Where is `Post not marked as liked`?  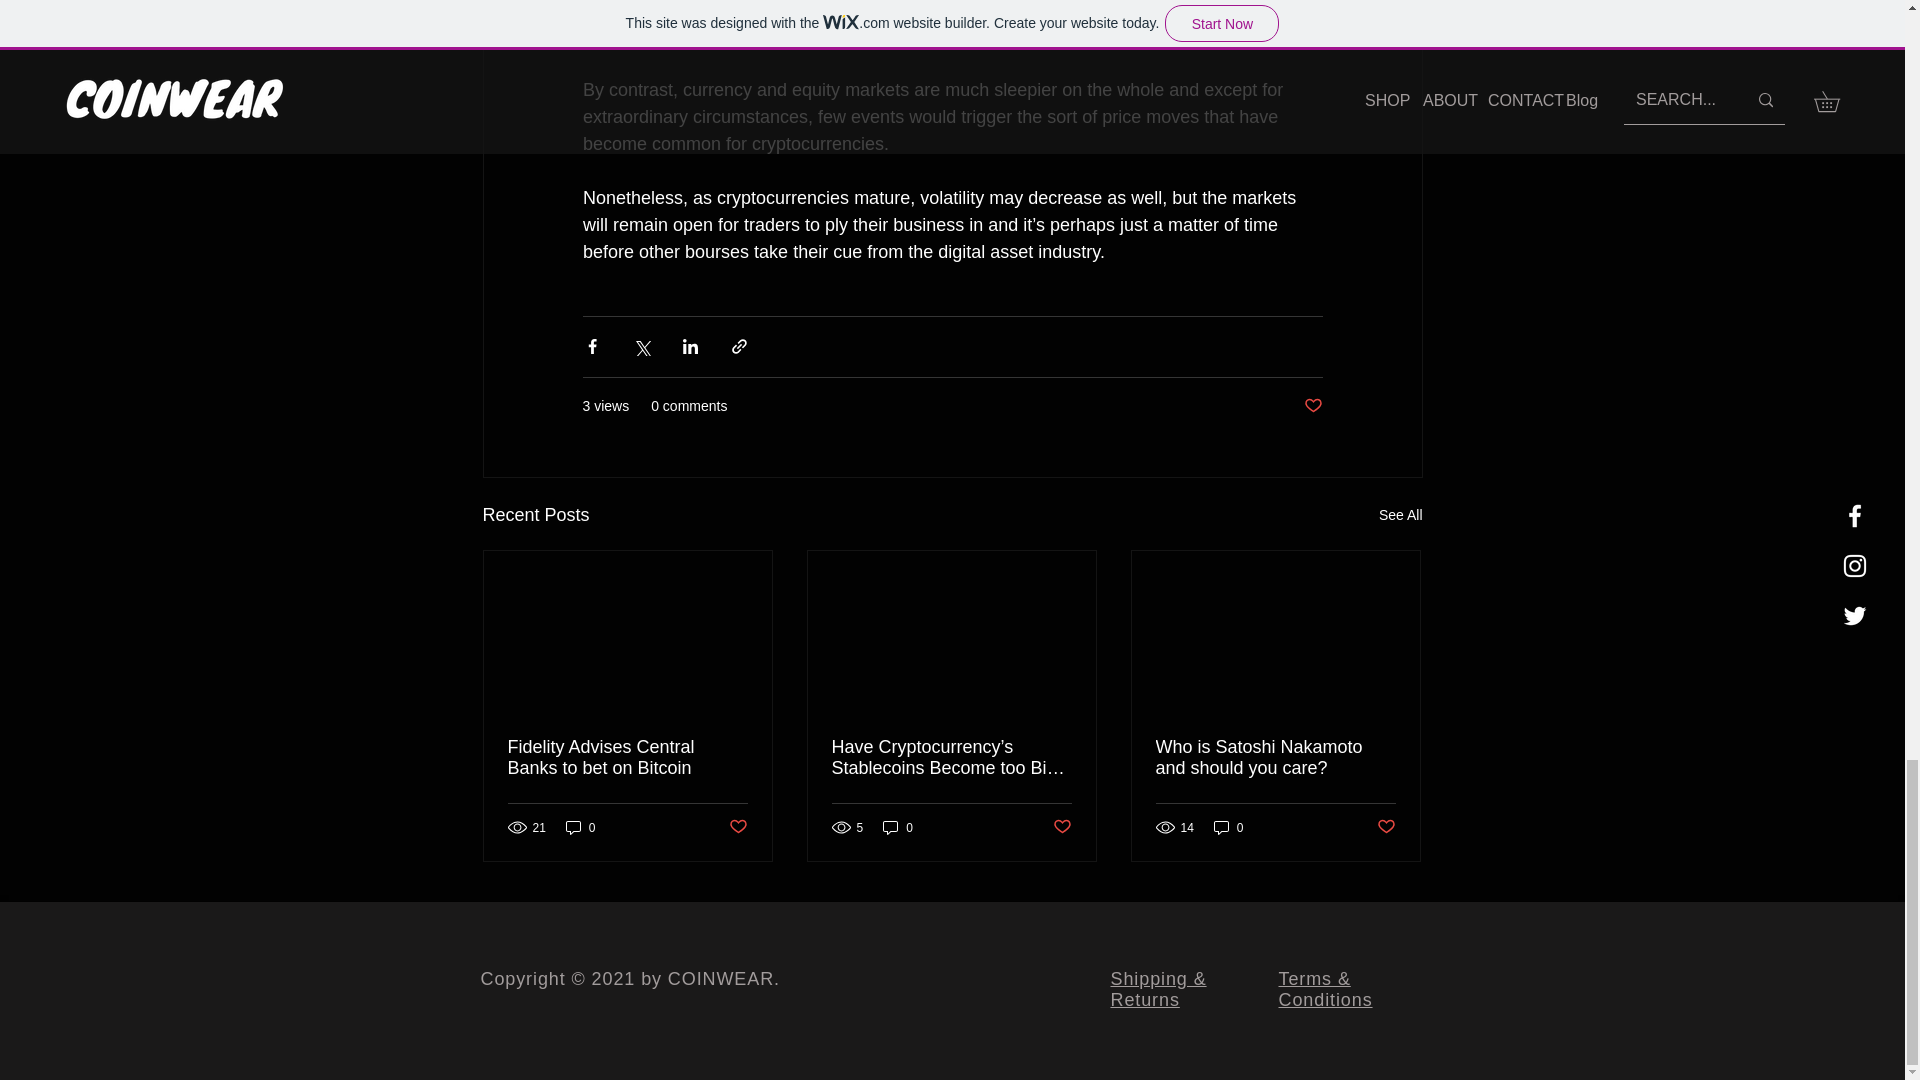
Post not marked as liked is located at coordinates (736, 827).